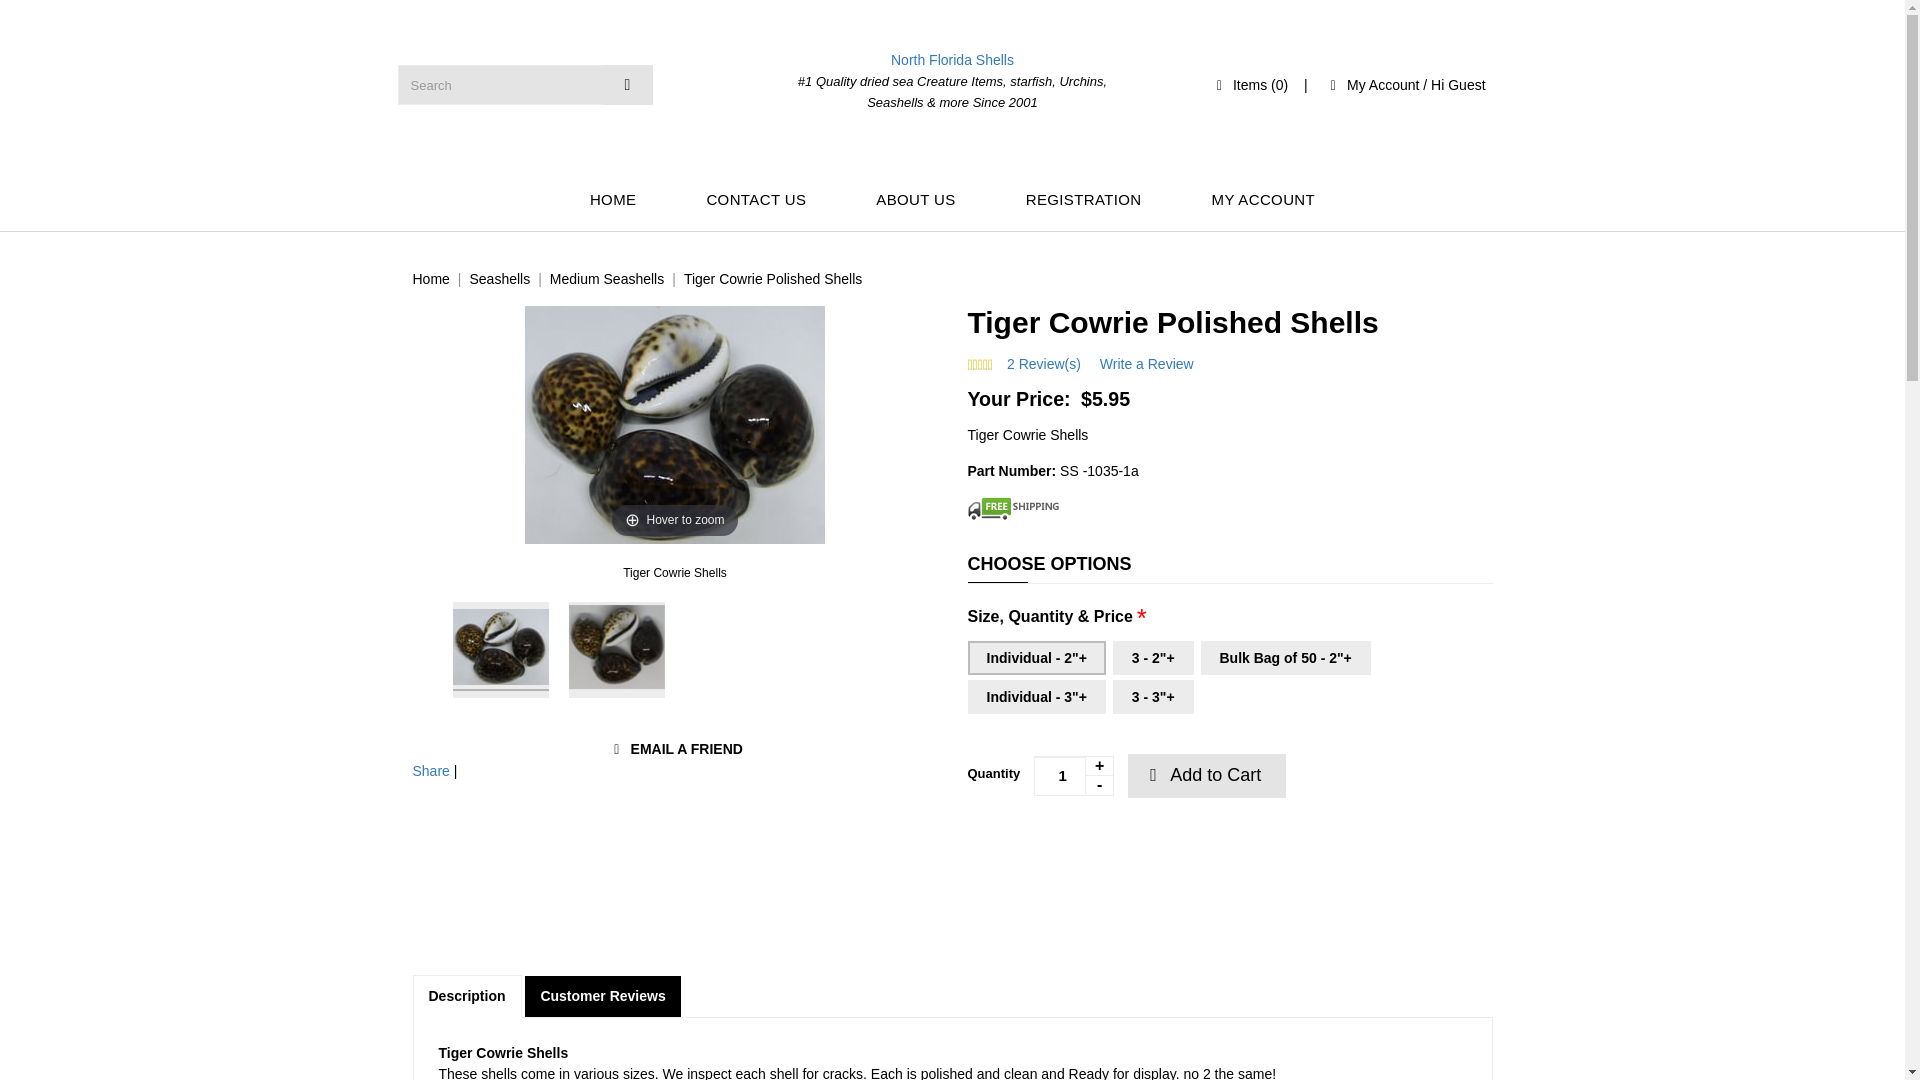  I want to click on PayPal, so click(1092, 850).